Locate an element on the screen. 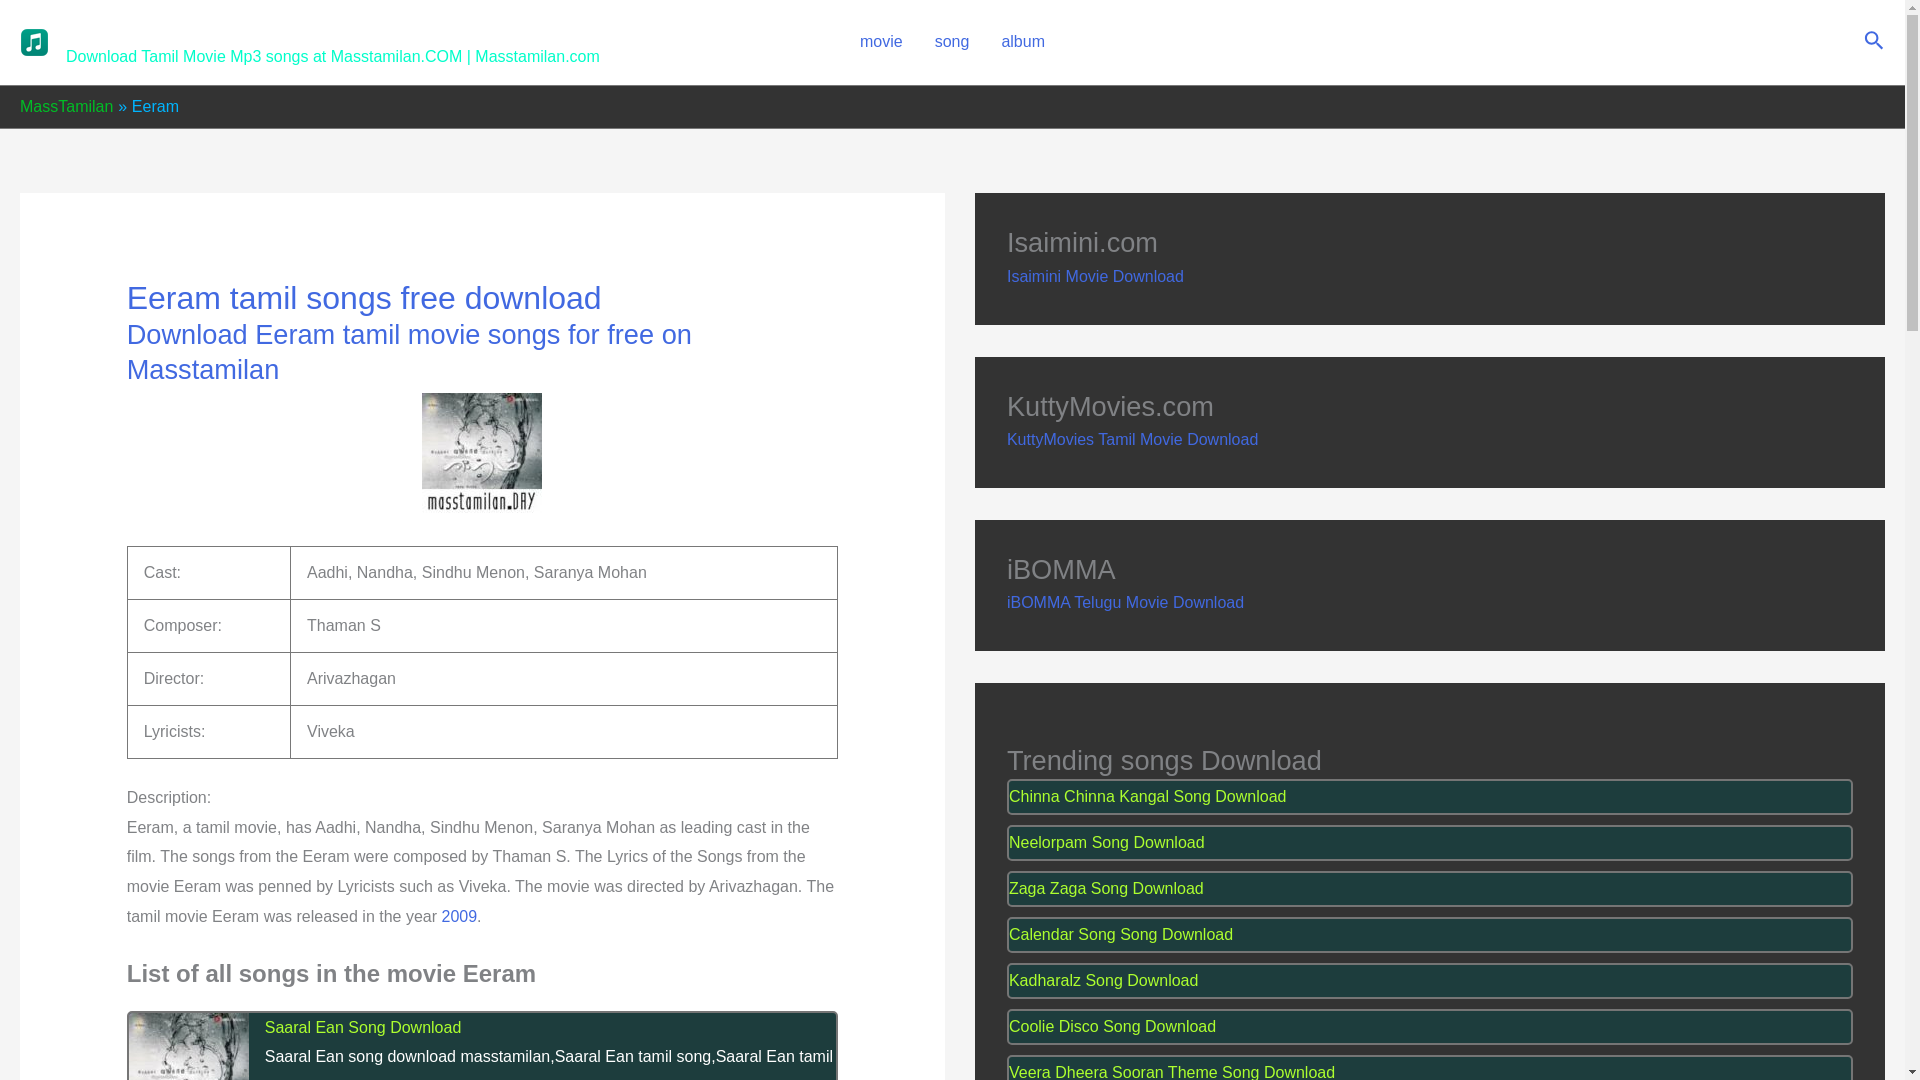 Image resolution: width=1920 pixels, height=1080 pixels. Masstamilan - Tamil Songs Download is located at coordinates (279, 30).